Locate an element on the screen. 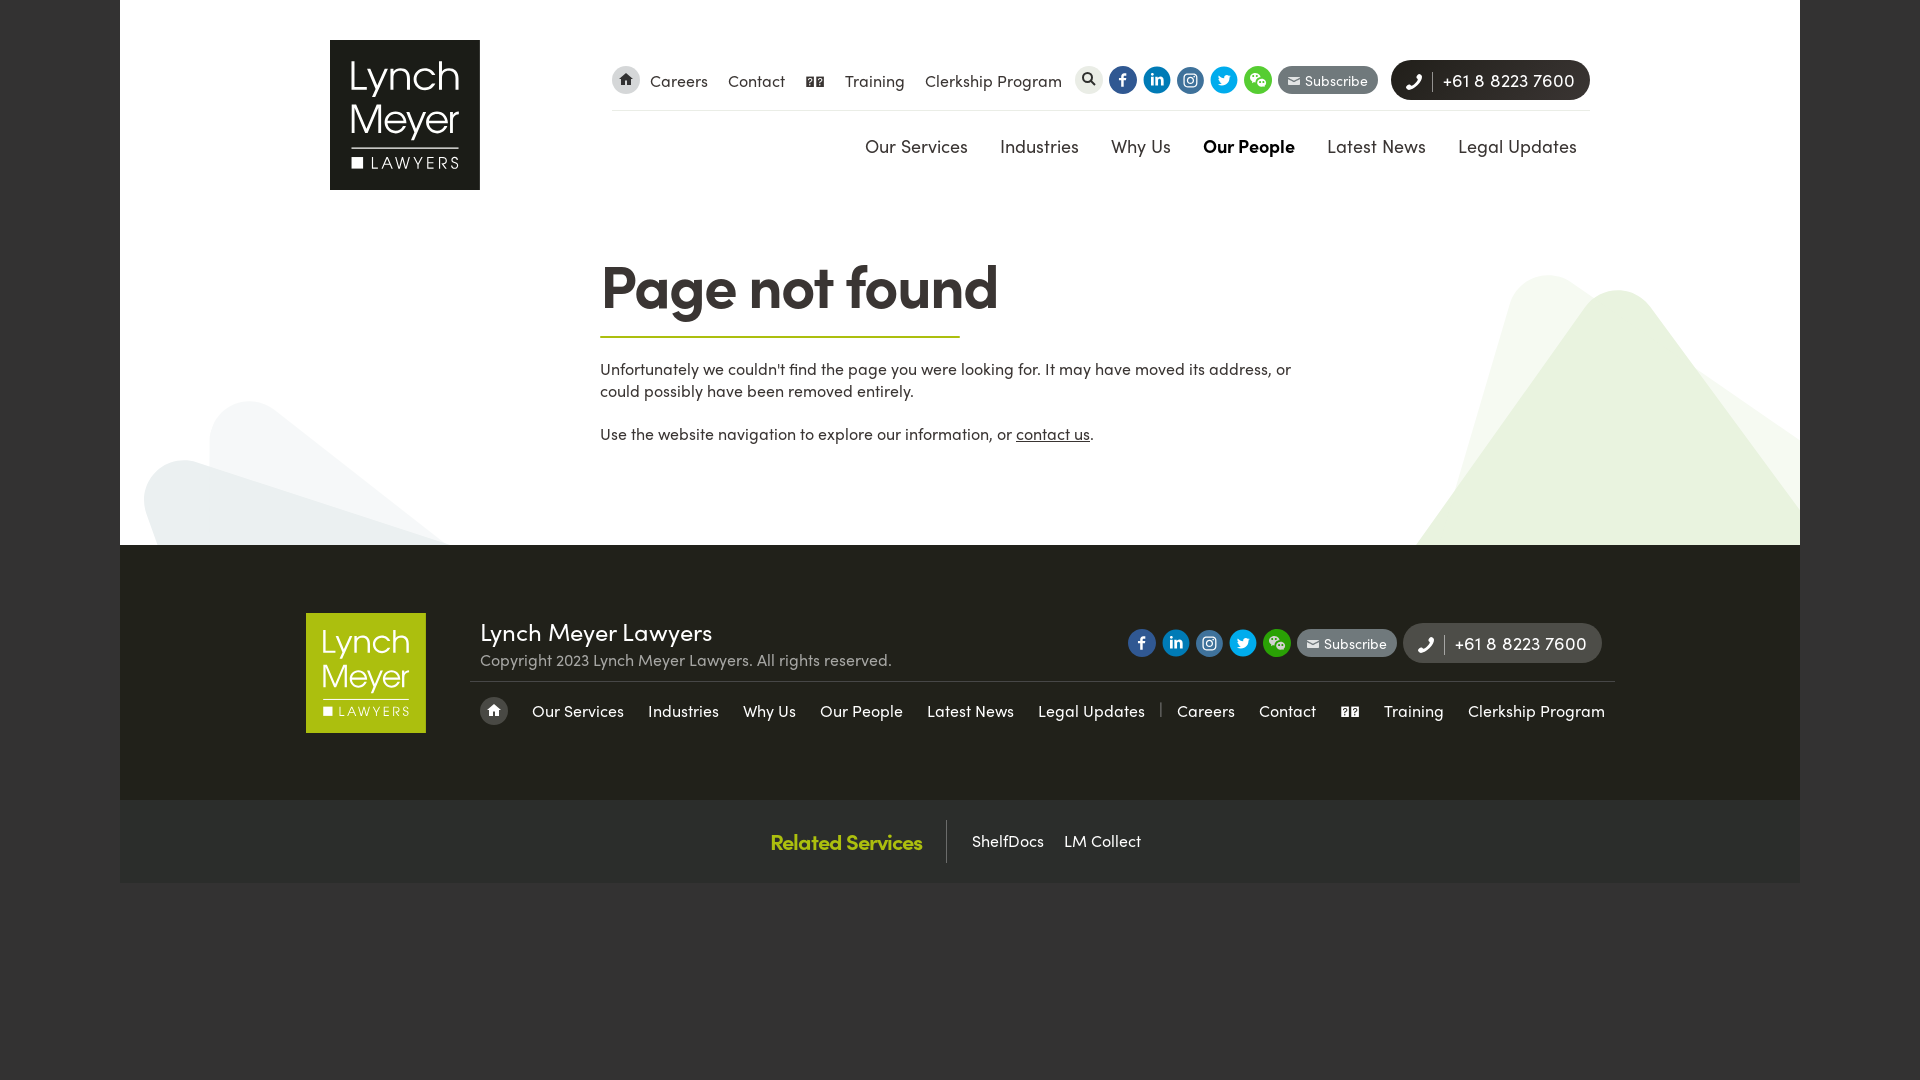 This screenshot has height=1080, width=1920. Careers is located at coordinates (679, 80).